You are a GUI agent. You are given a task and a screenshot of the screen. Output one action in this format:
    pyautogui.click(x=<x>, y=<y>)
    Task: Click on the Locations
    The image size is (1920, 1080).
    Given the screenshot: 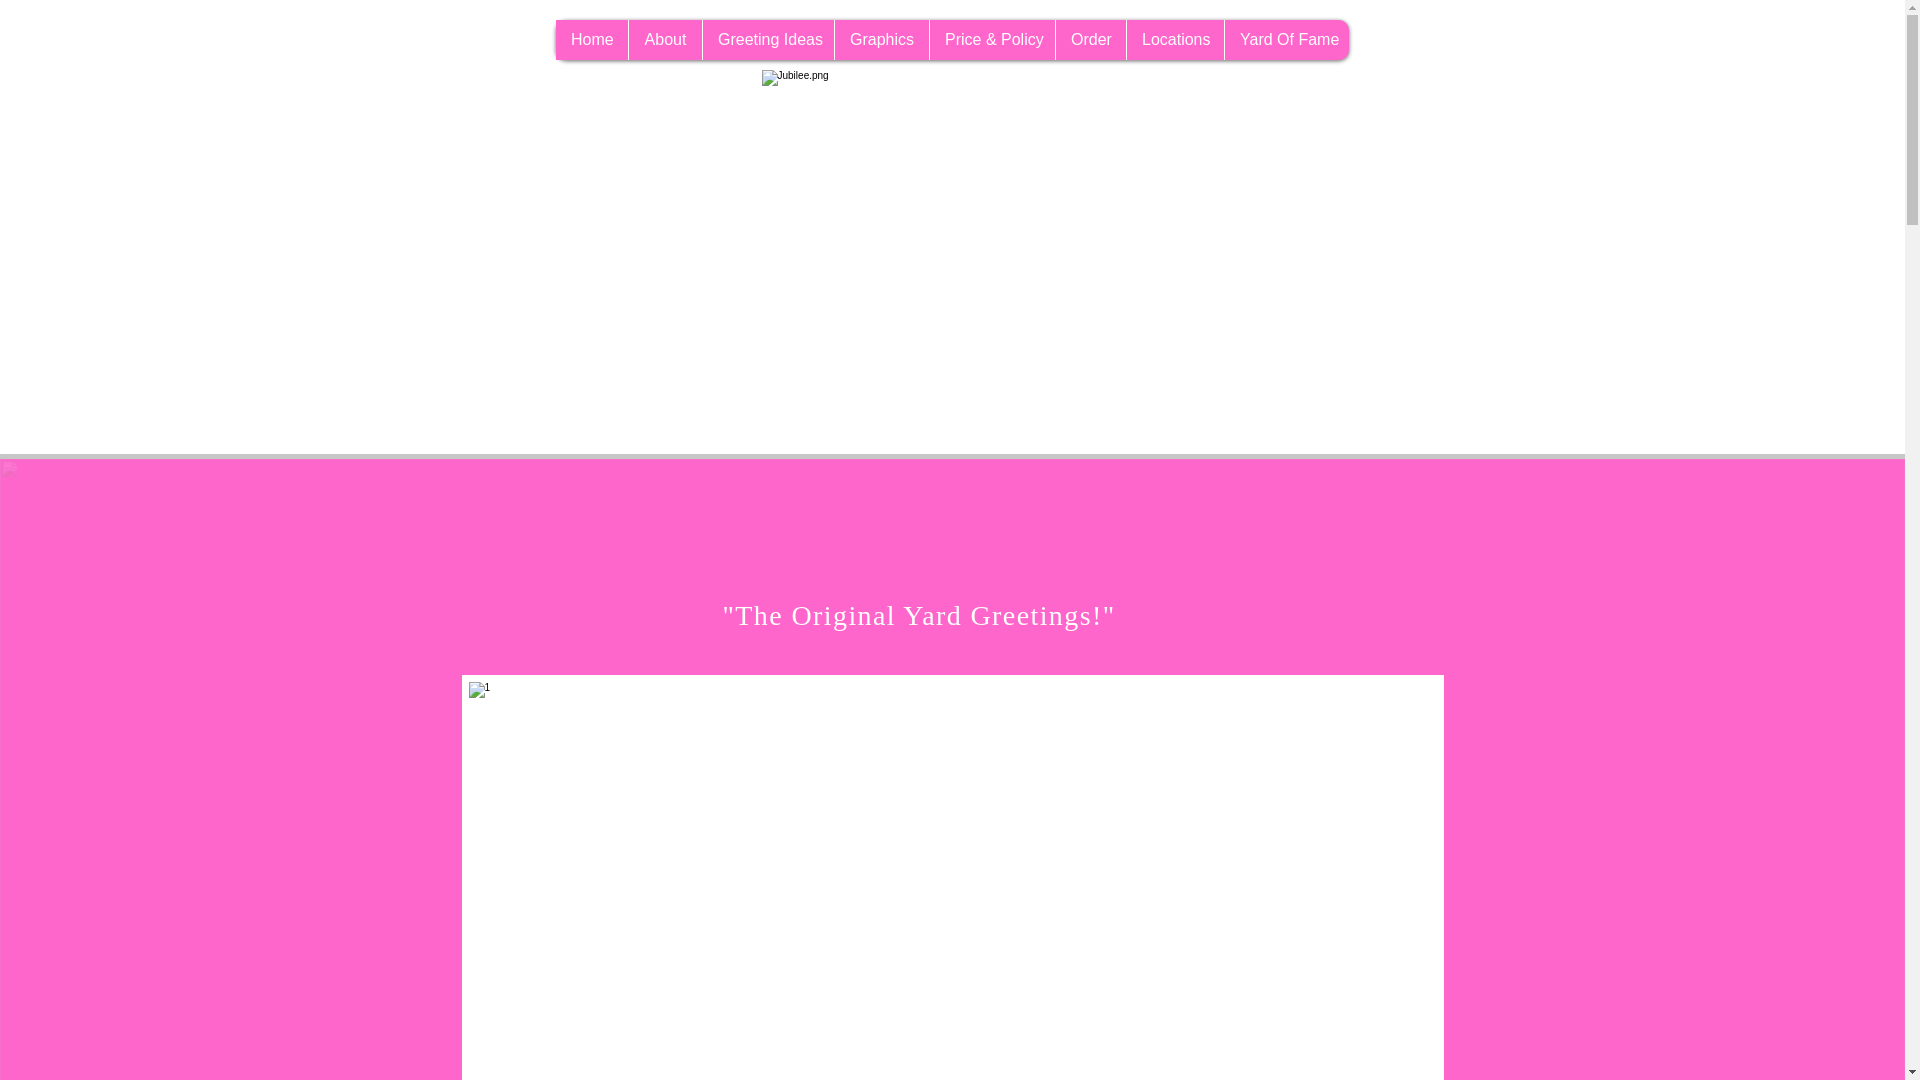 What is the action you would take?
    pyautogui.click(x=1174, y=40)
    